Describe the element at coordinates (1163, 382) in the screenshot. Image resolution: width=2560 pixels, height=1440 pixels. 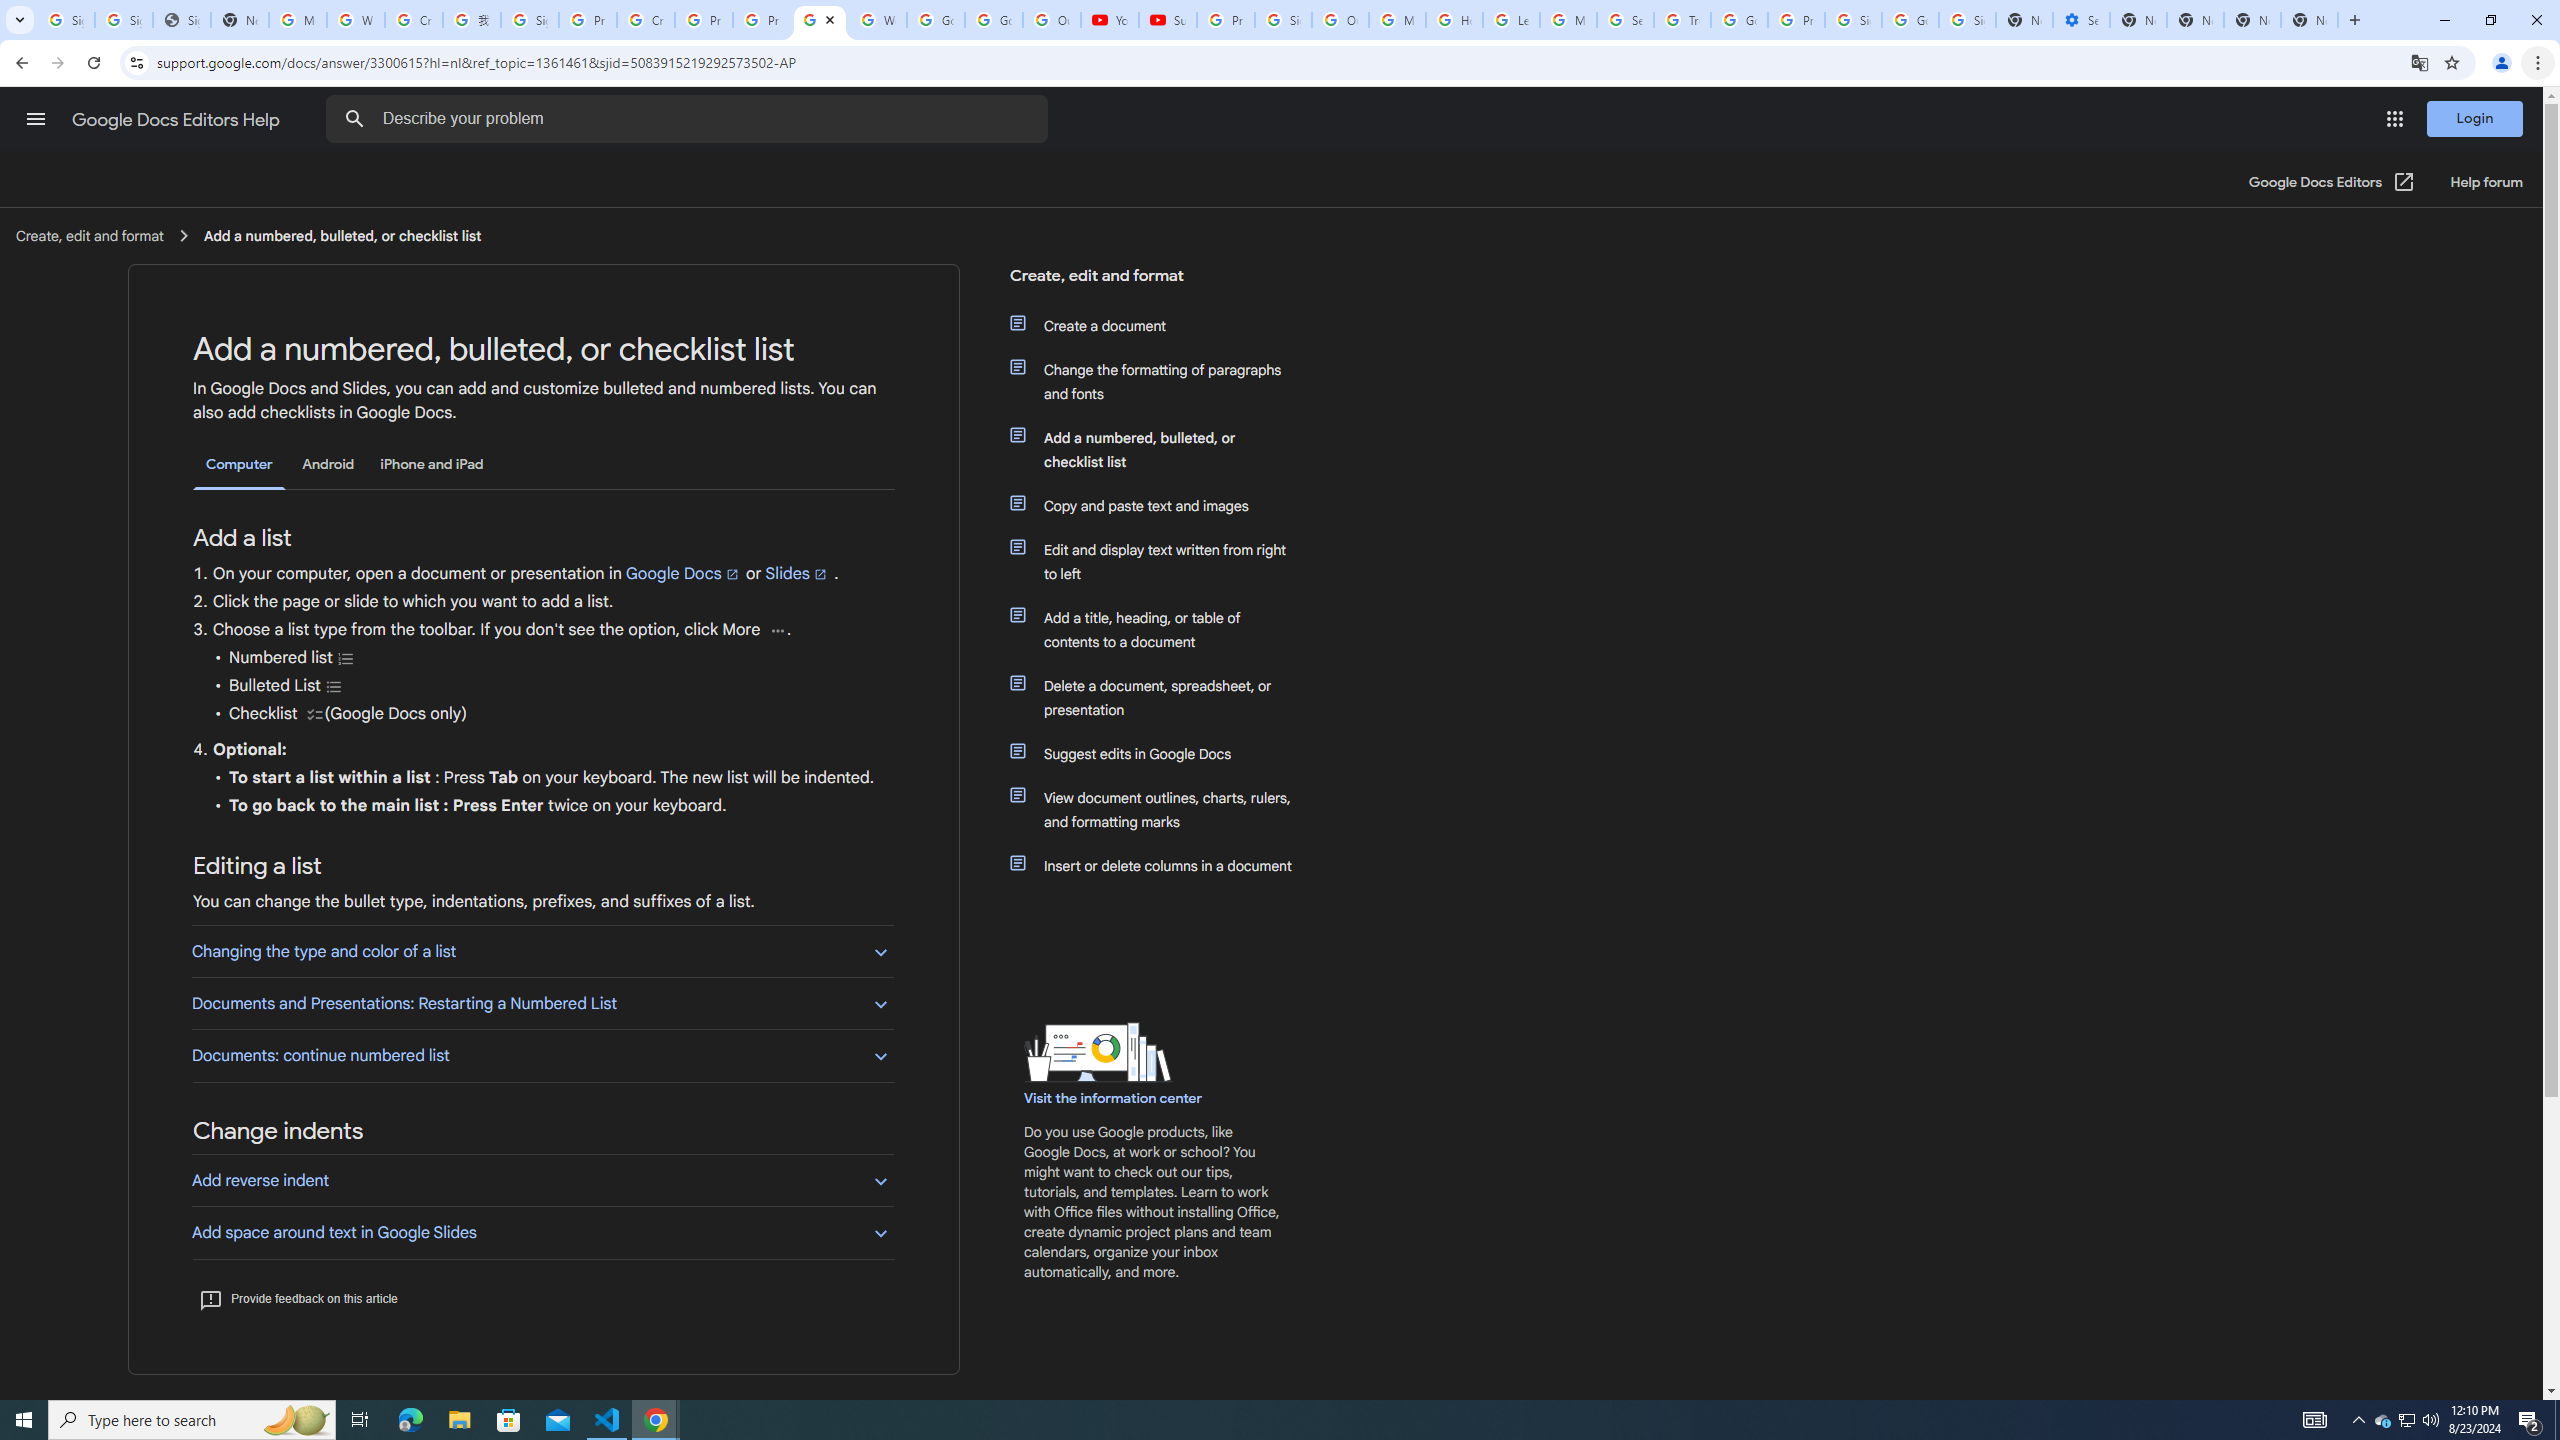
I see `Change the formatting of paragraphs and fonts` at that location.